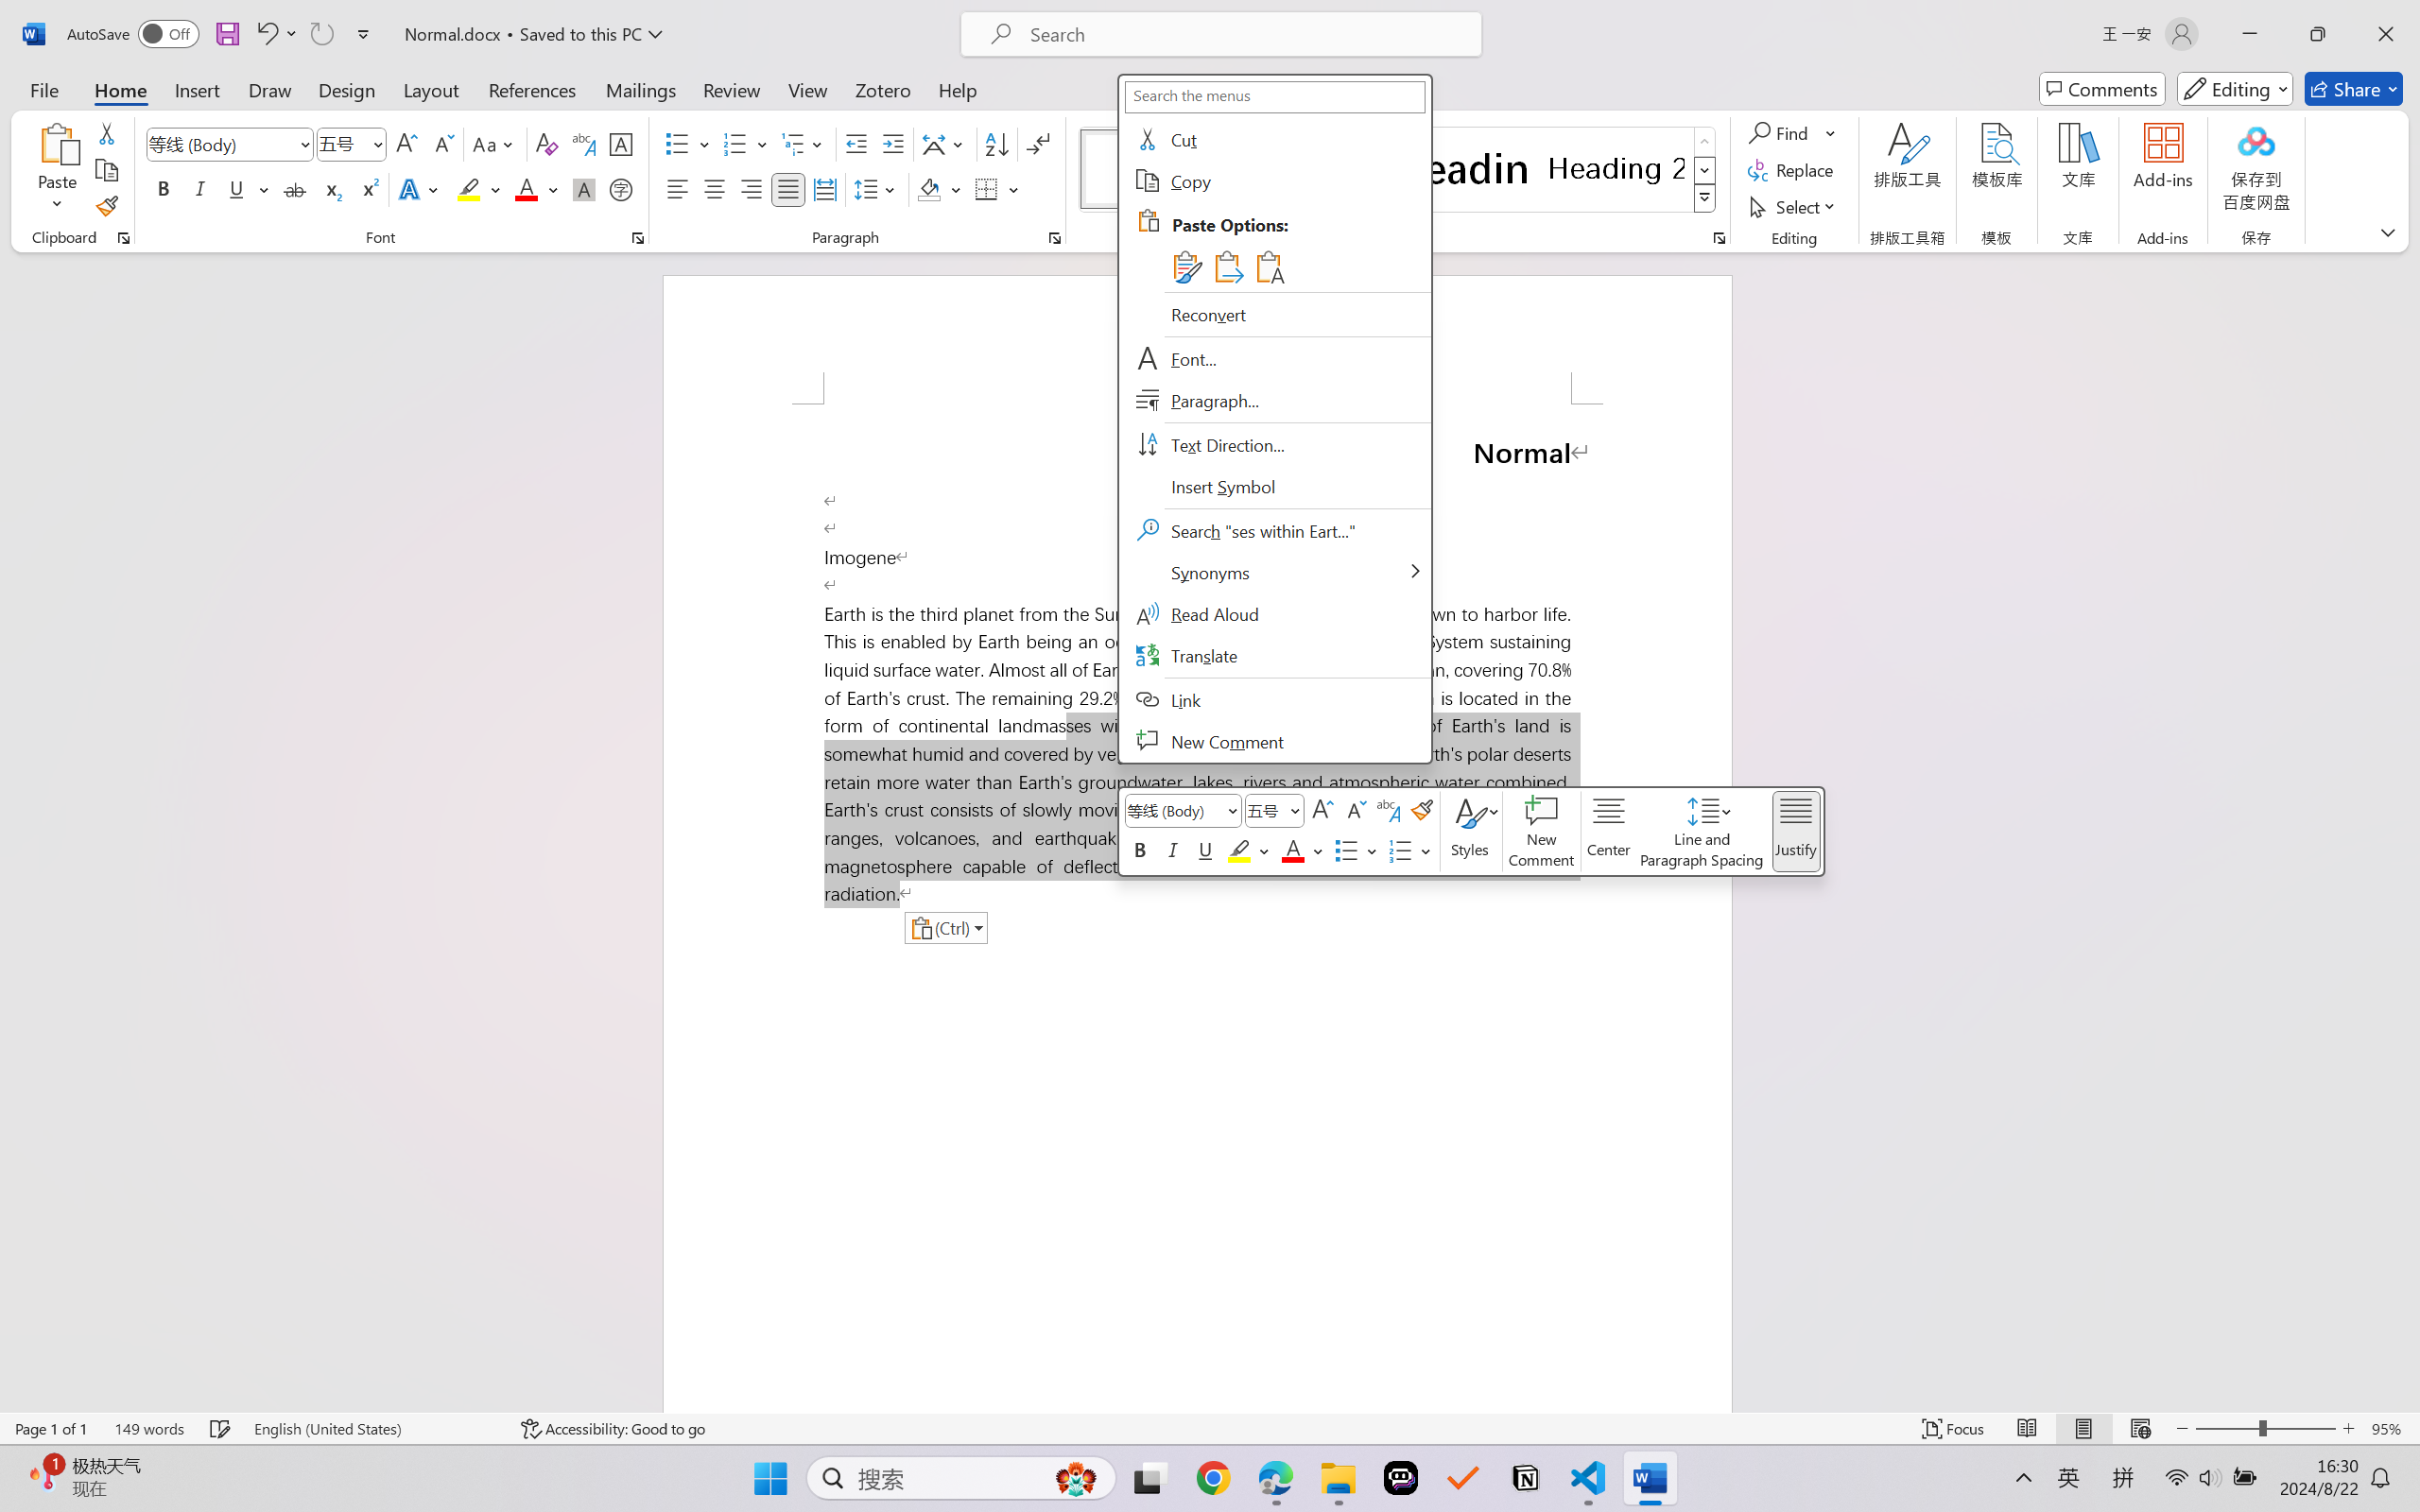 The height and width of the screenshot is (1512, 2420). I want to click on Multilevel List, so click(804, 144).